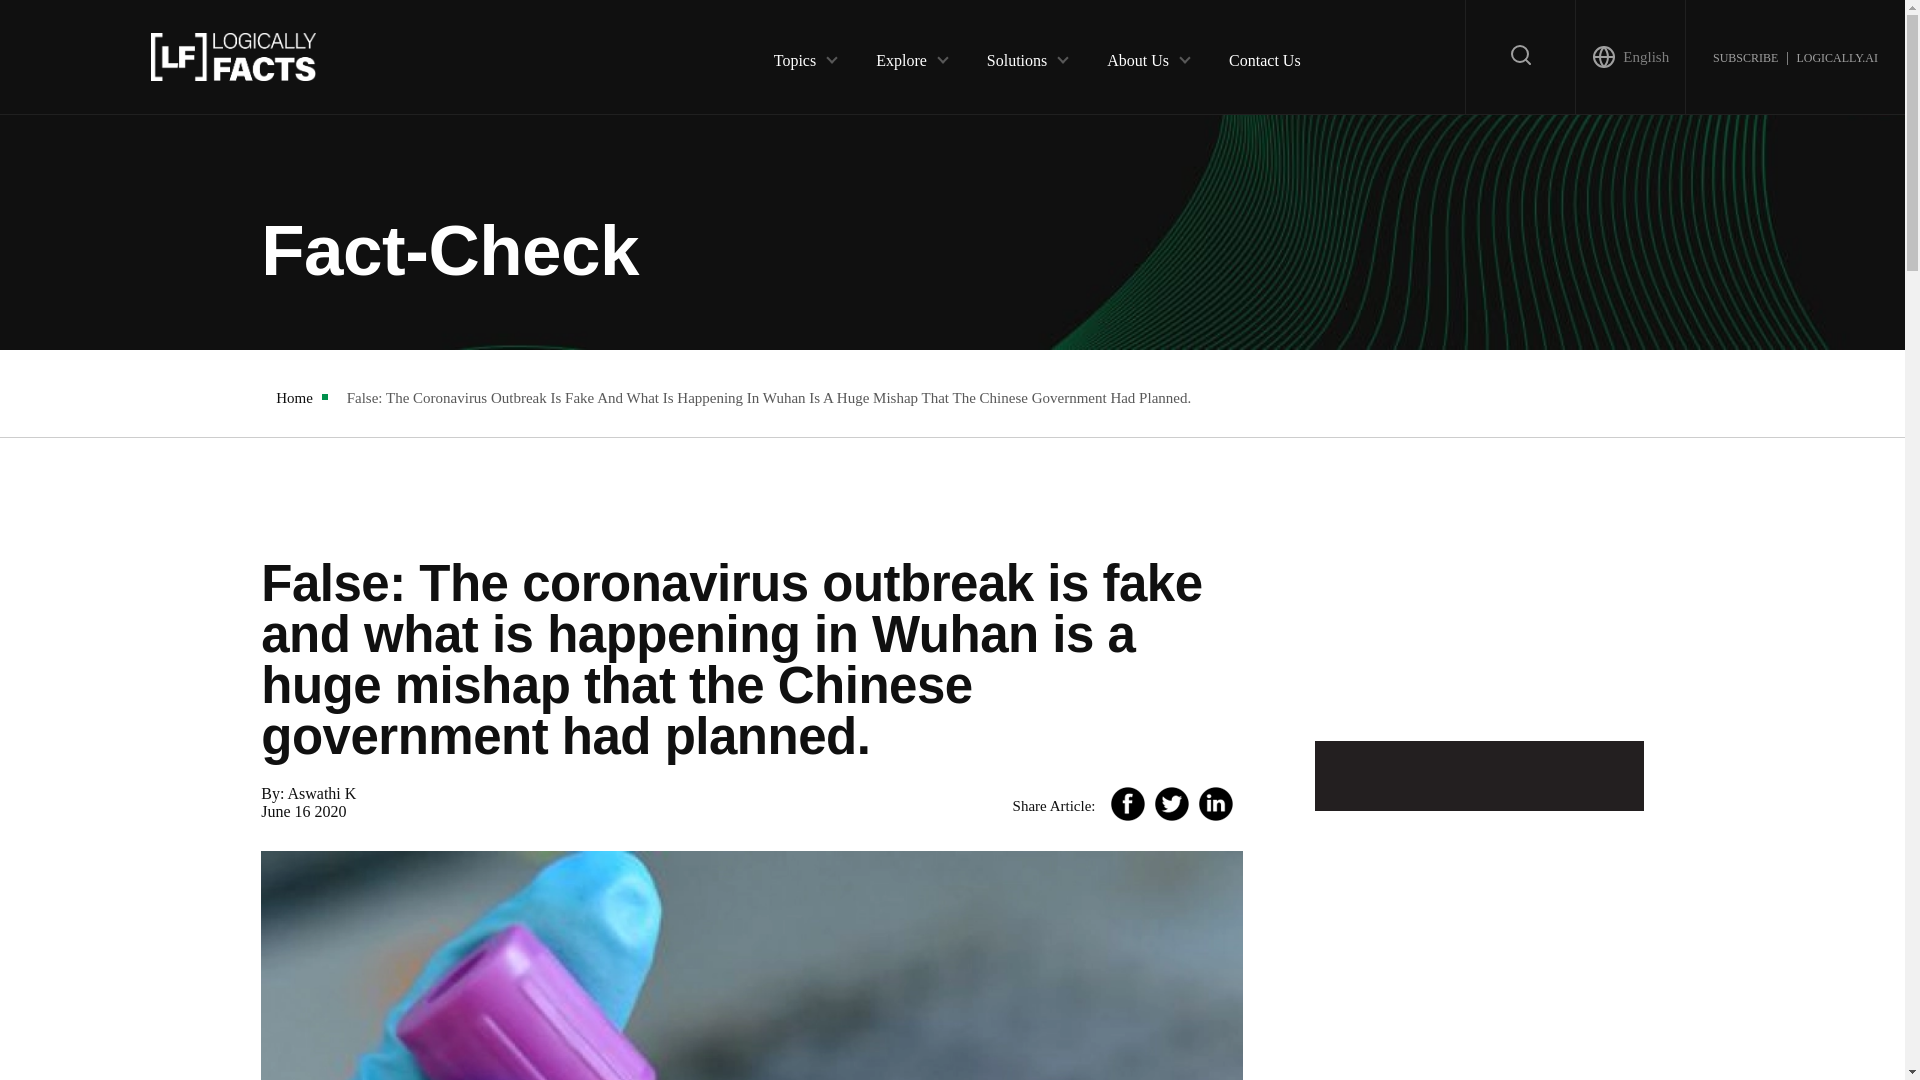  What do you see at coordinates (1836, 56) in the screenshot?
I see `LOGICALLY.AI` at bounding box center [1836, 56].